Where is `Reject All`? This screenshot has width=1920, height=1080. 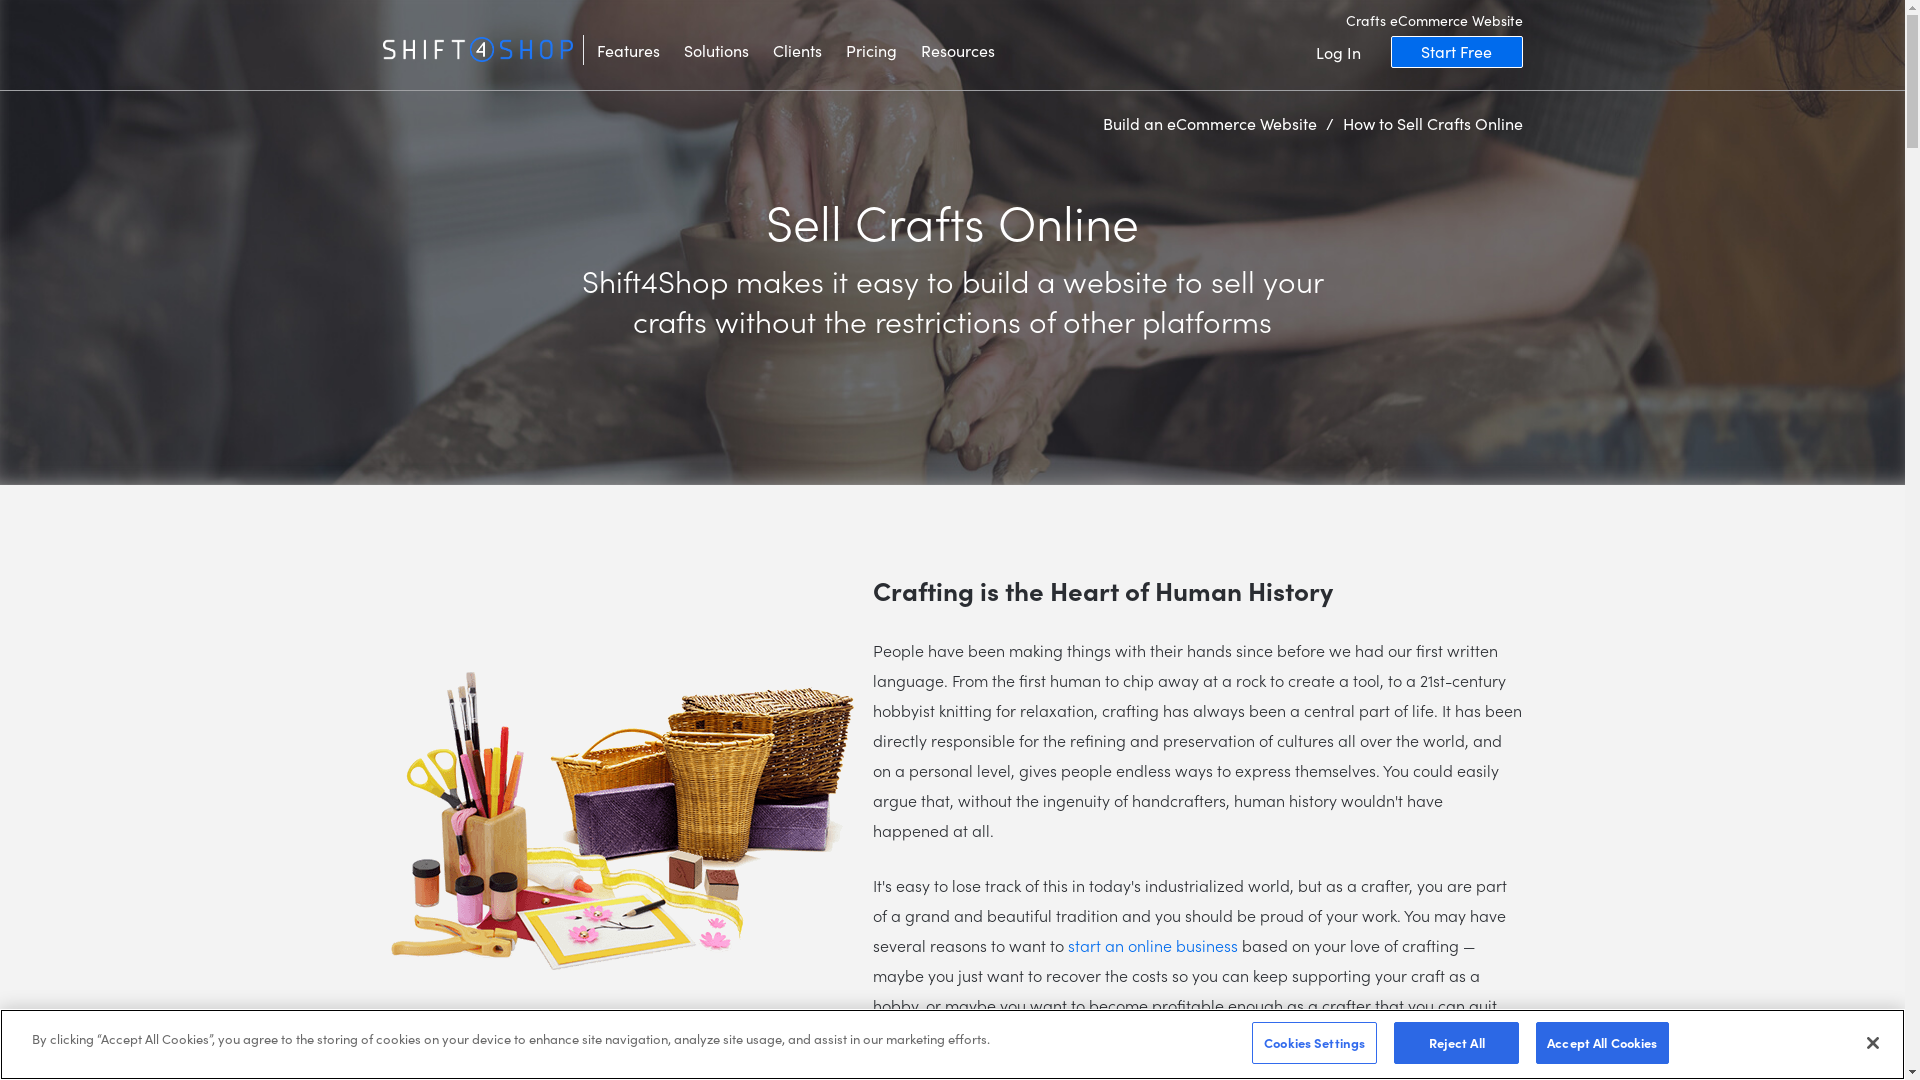 Reject All is located at coordinates (1456, 1043).